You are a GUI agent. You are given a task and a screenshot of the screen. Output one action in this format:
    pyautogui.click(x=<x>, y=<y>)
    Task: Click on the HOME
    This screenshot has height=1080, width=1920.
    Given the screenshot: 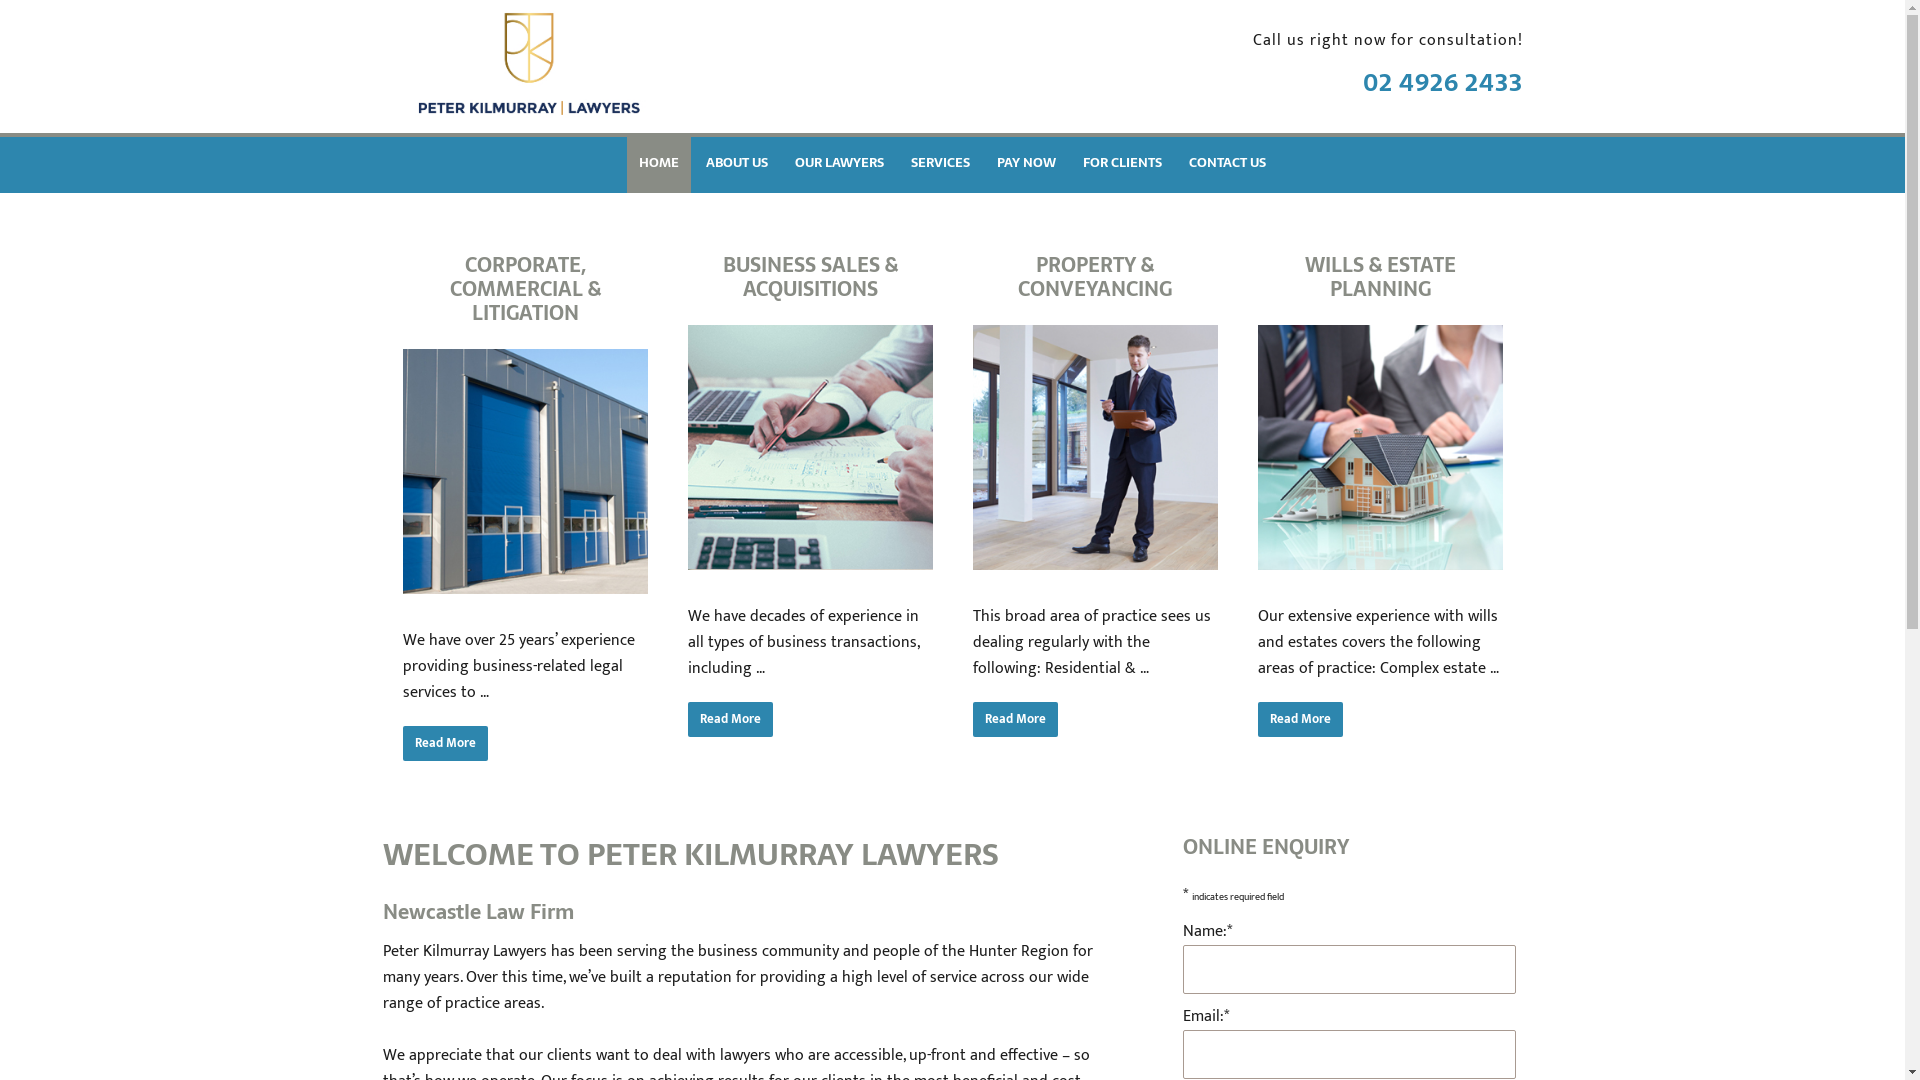 What is the action you would take?
    pyautogui.click(x=659, y=163)
    